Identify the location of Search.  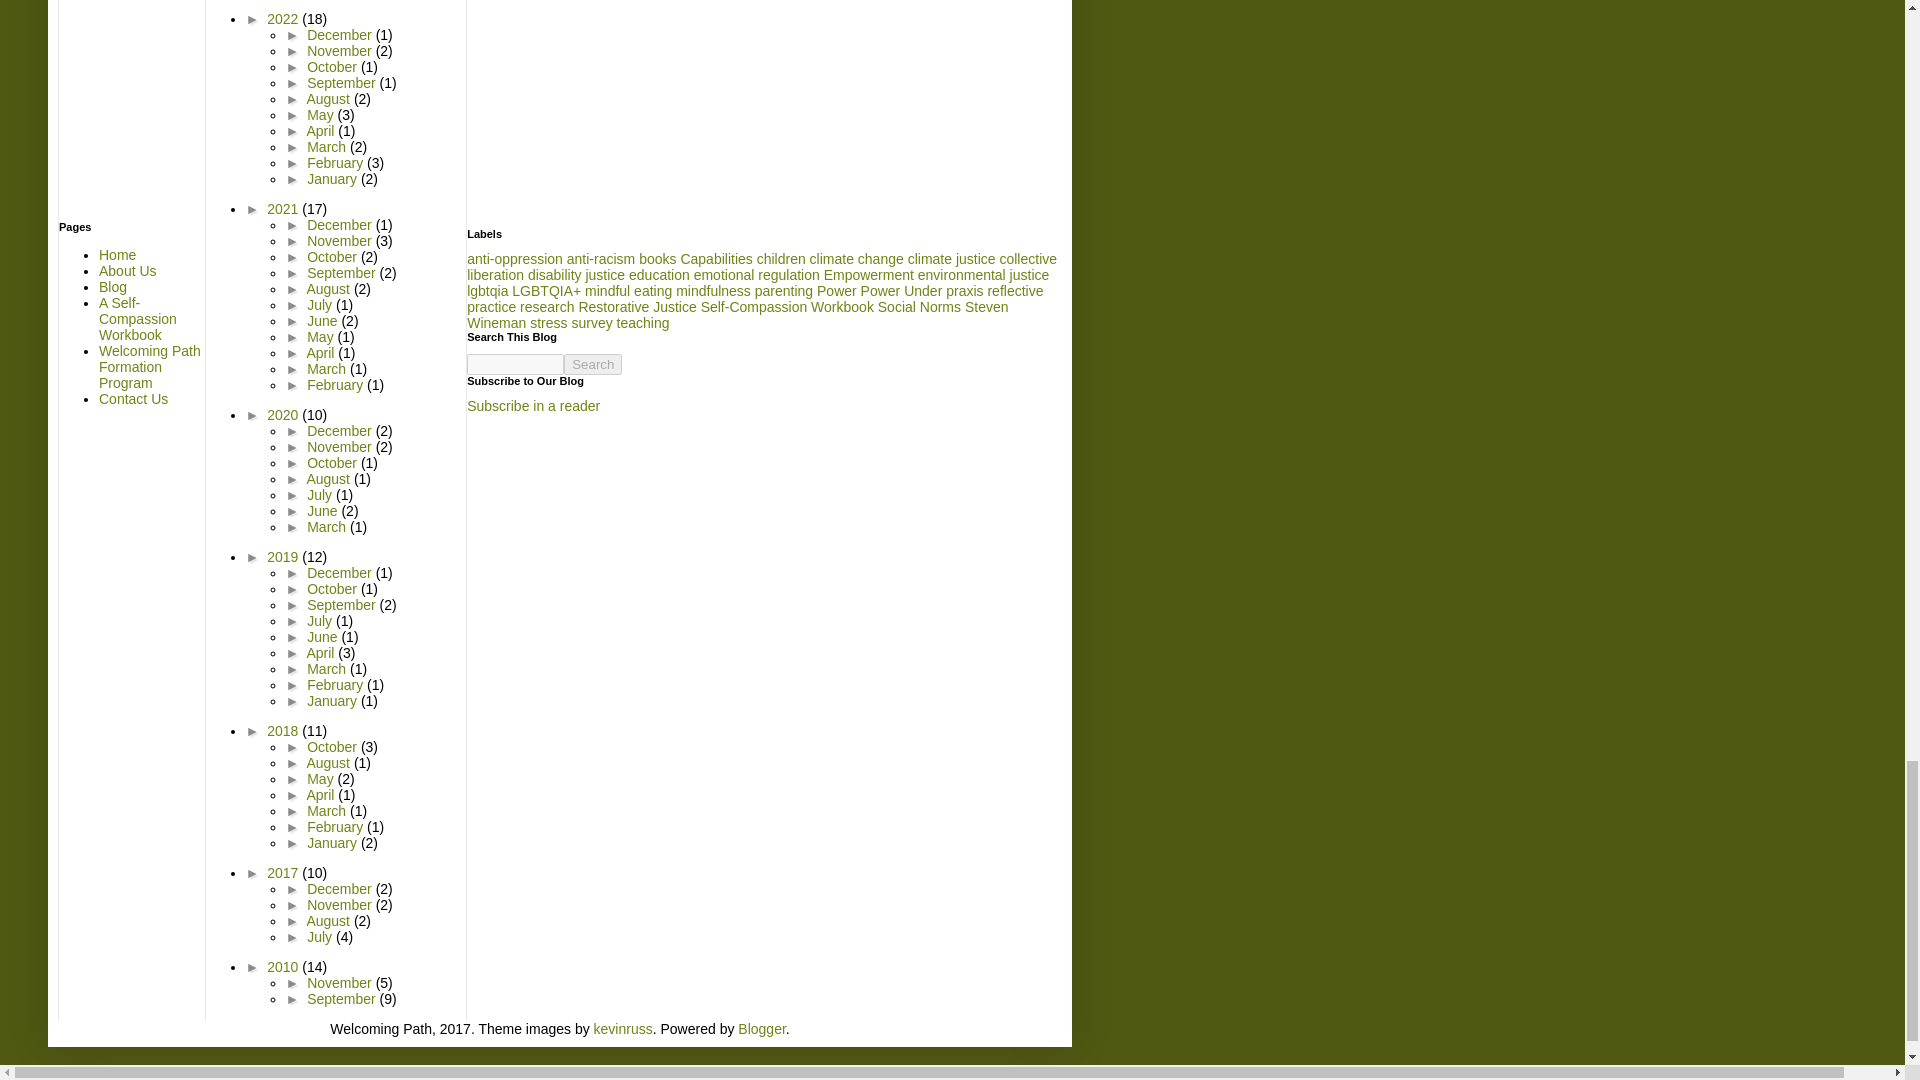
(593, 364).